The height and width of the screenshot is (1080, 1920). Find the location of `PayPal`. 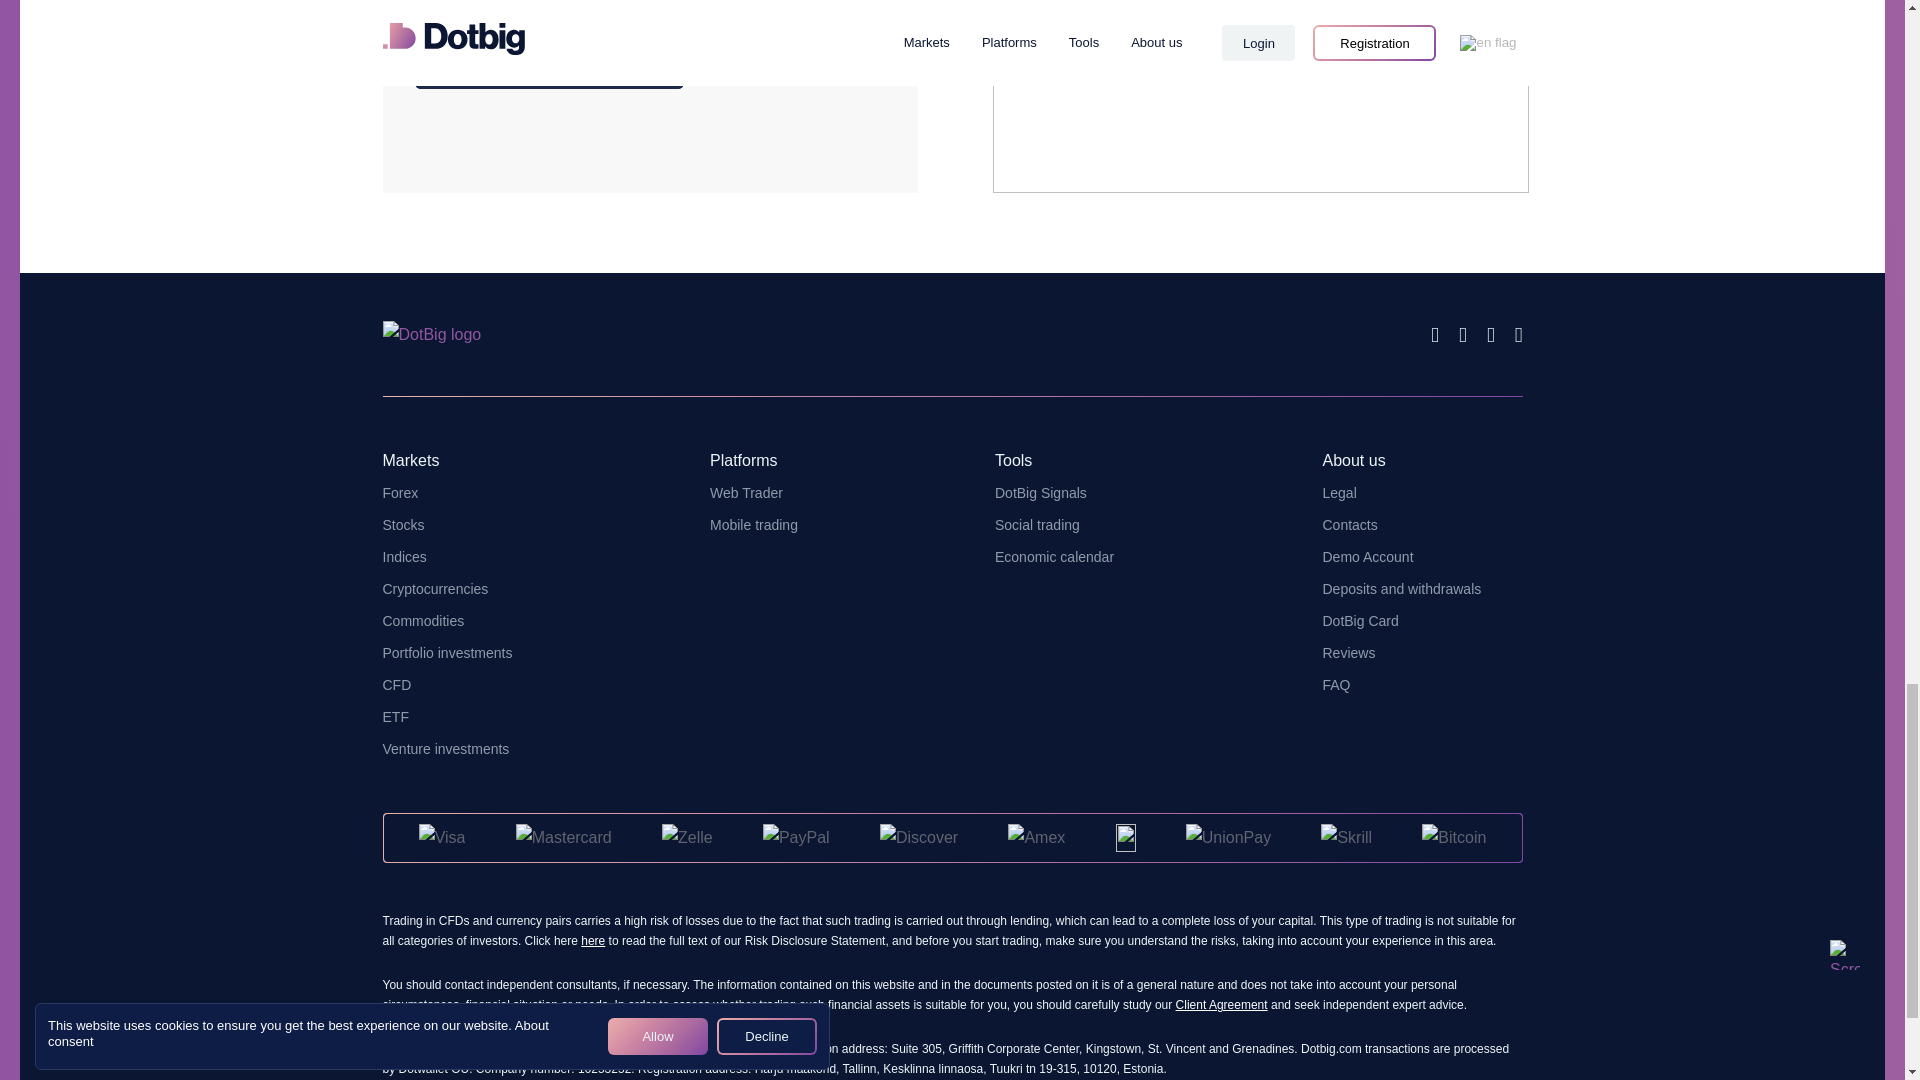

PayPal is located at coordinates (796, 838).